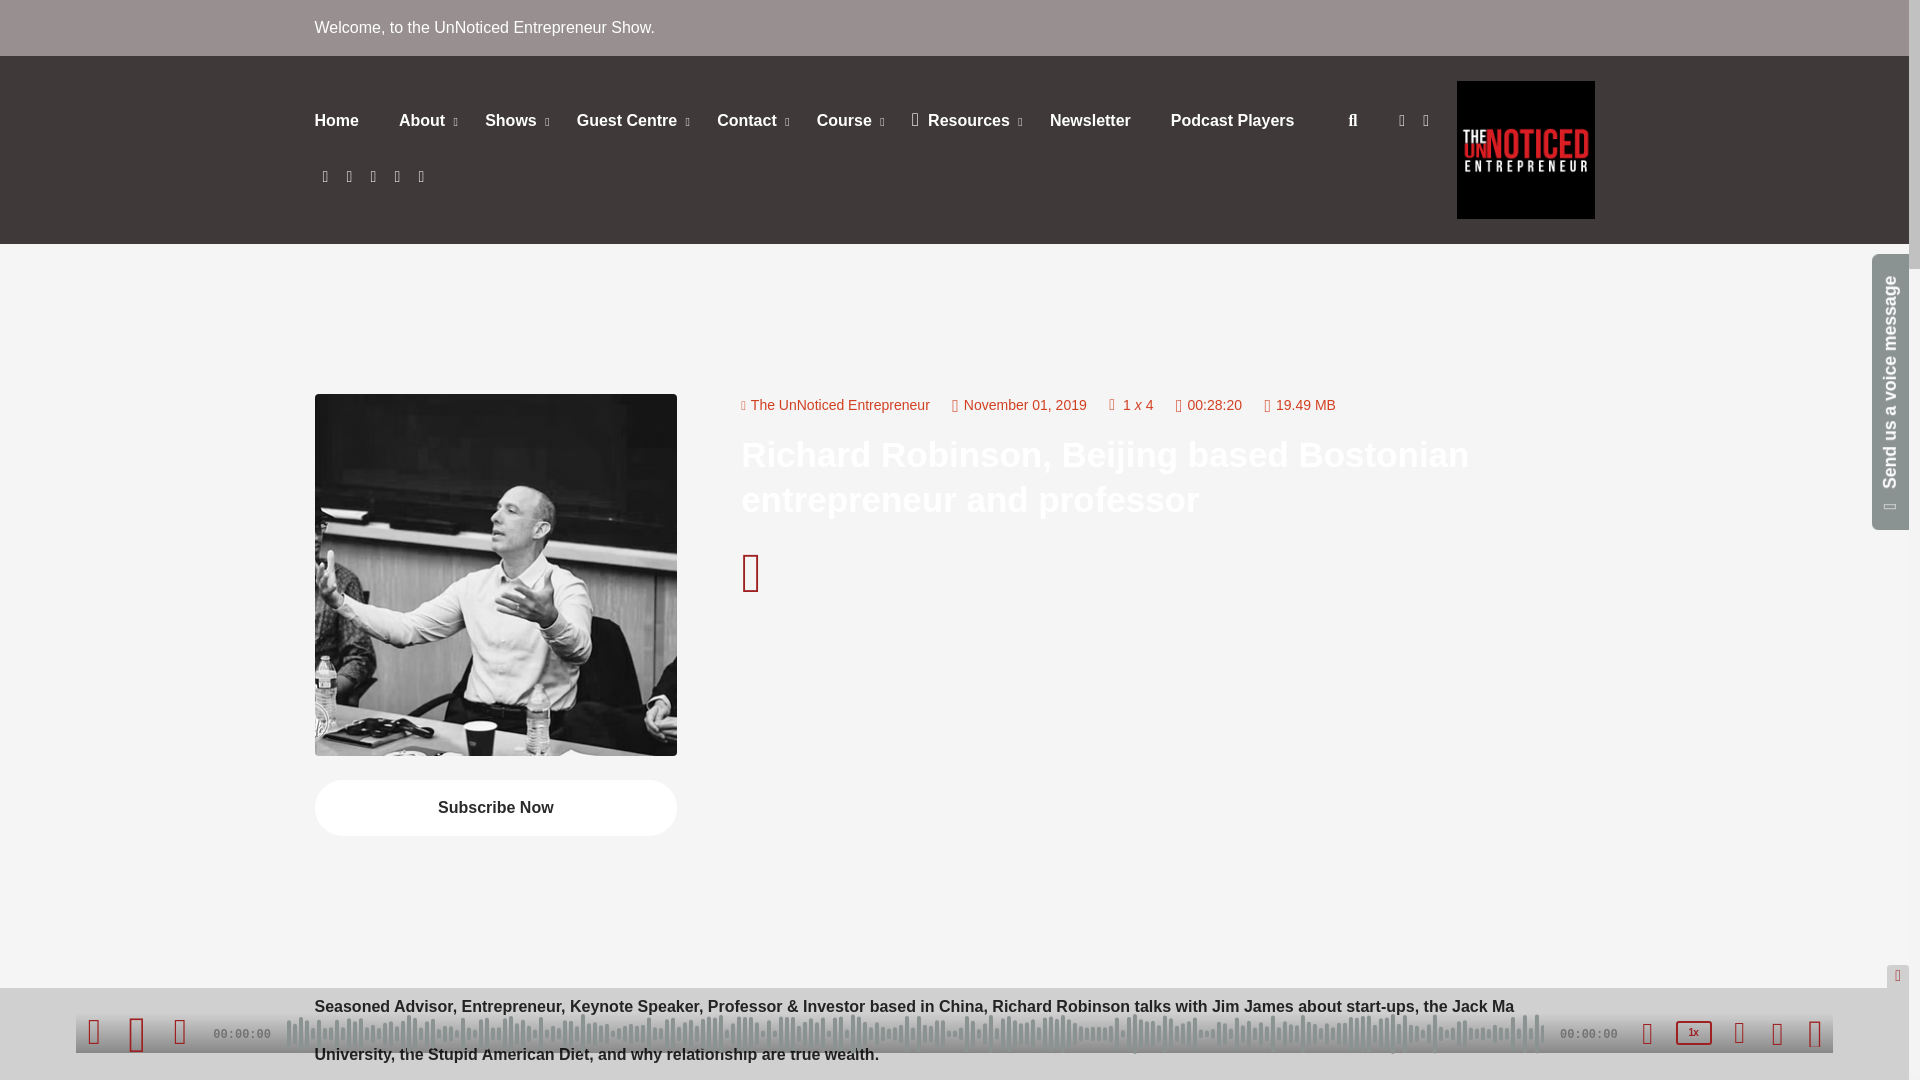 This screenshot has width=1920, height=1080. What do you see at coordinates (1232, 122) in the screenshot?
I see `Podcast Players` at bounding box center [1232, 122].